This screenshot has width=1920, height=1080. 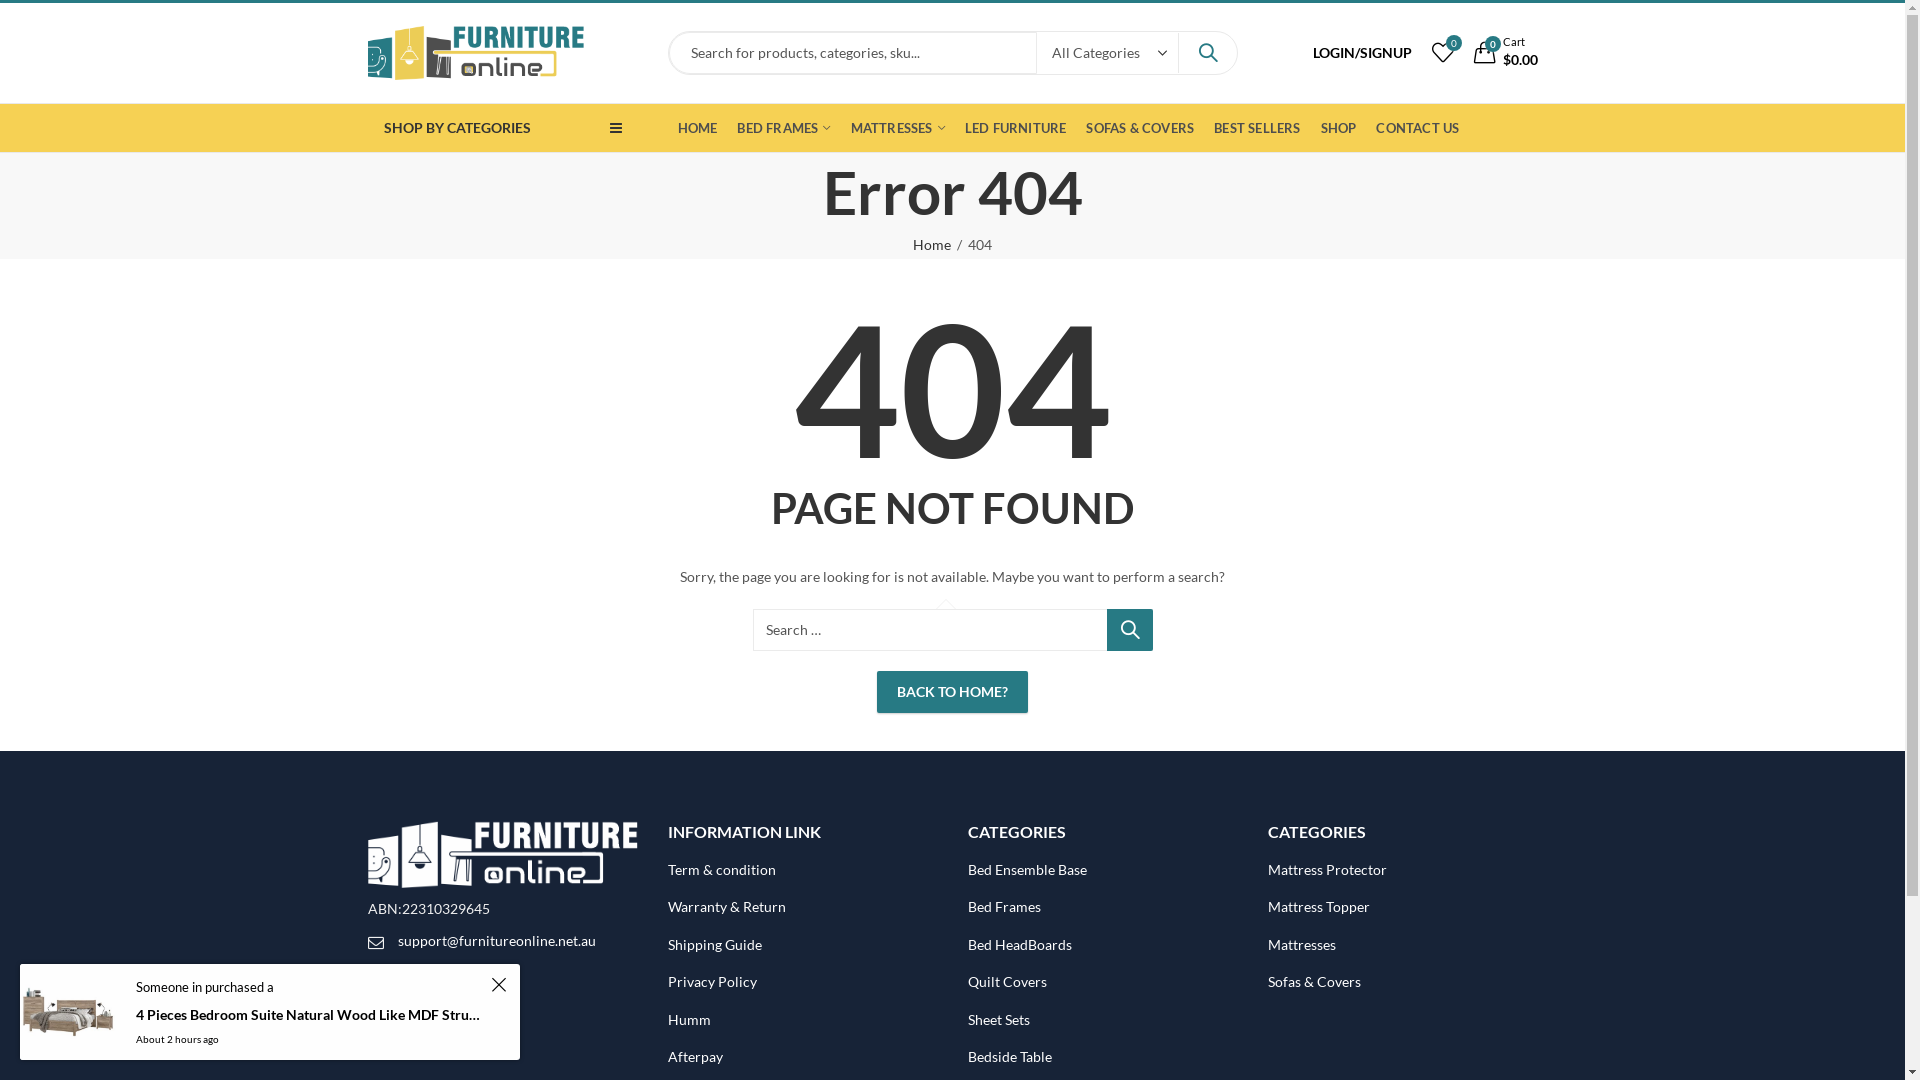 I want to click on Quilt Covers, so click(x=1008, y=982).